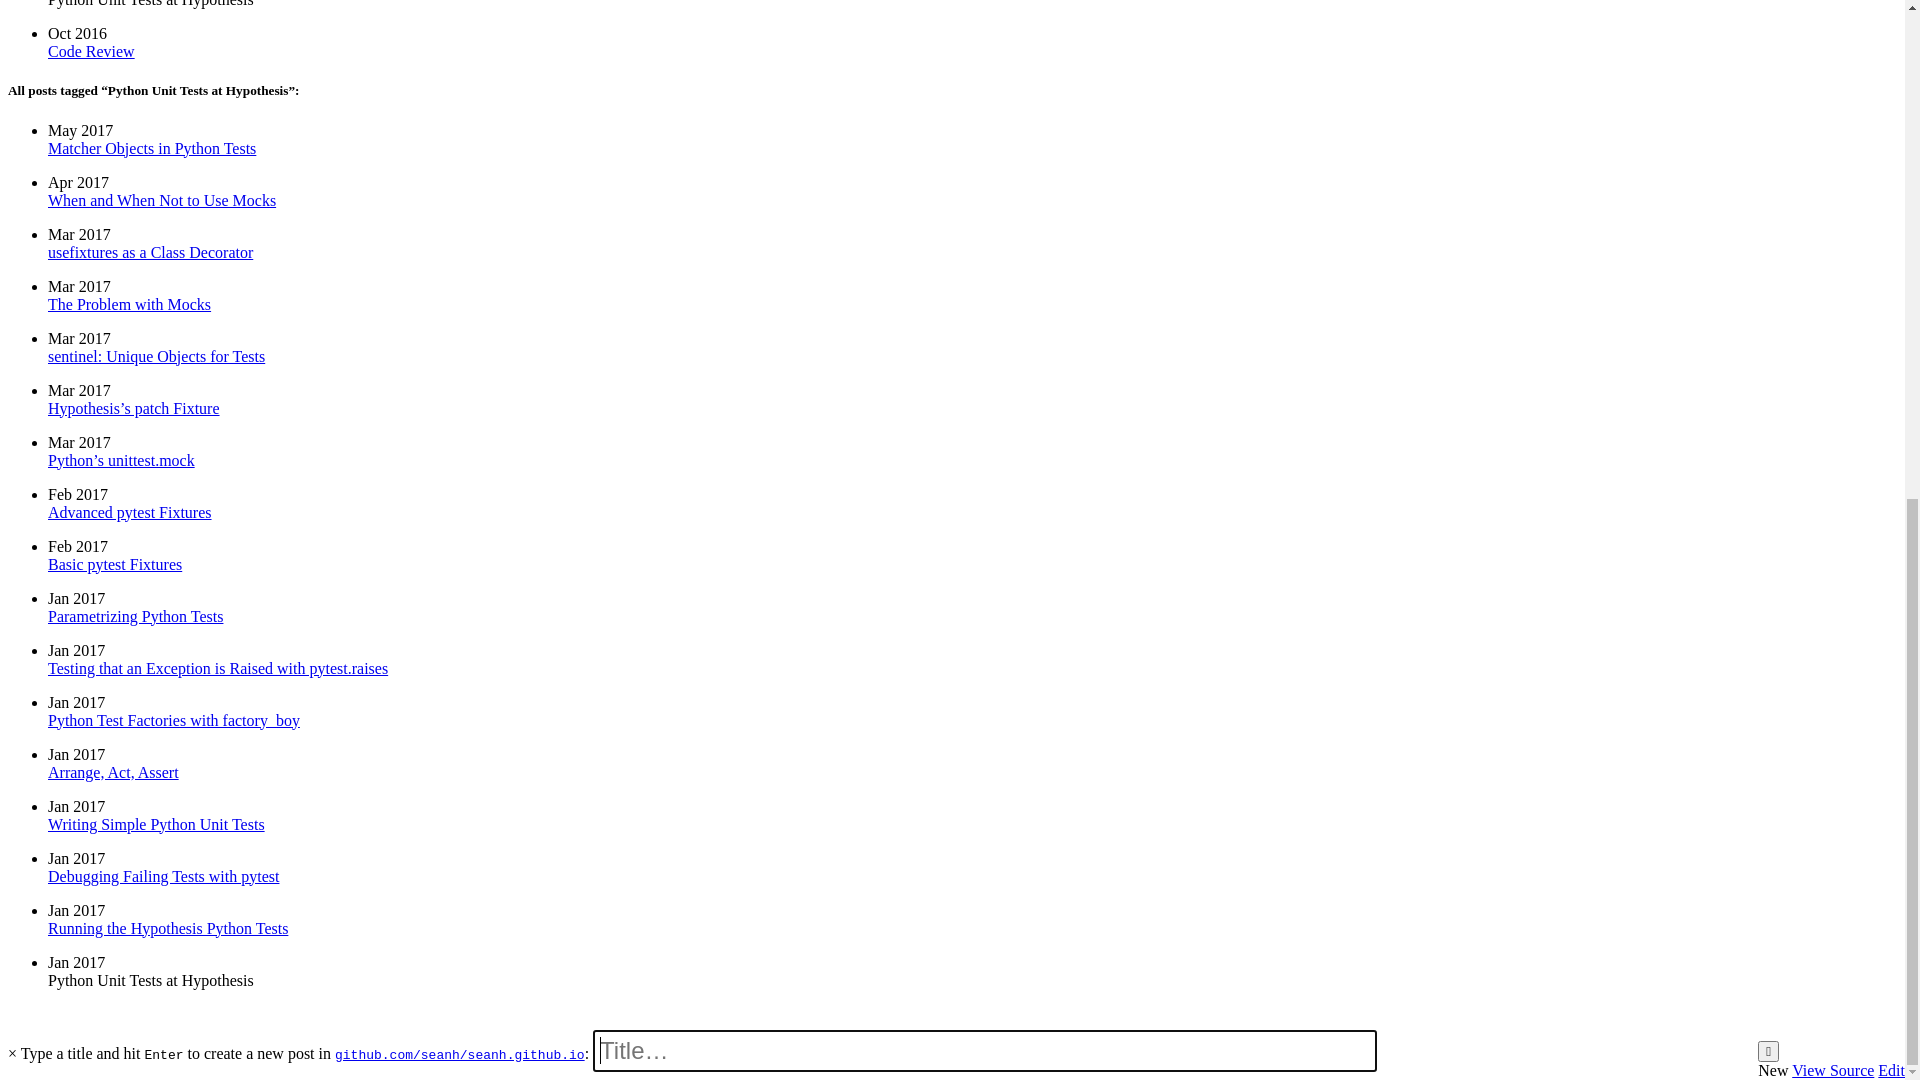  What do you see at coordinates (168, 144) in the screenshot?
I see `Running the Hypothesis Python Tests` at bounding box center [168, 144].